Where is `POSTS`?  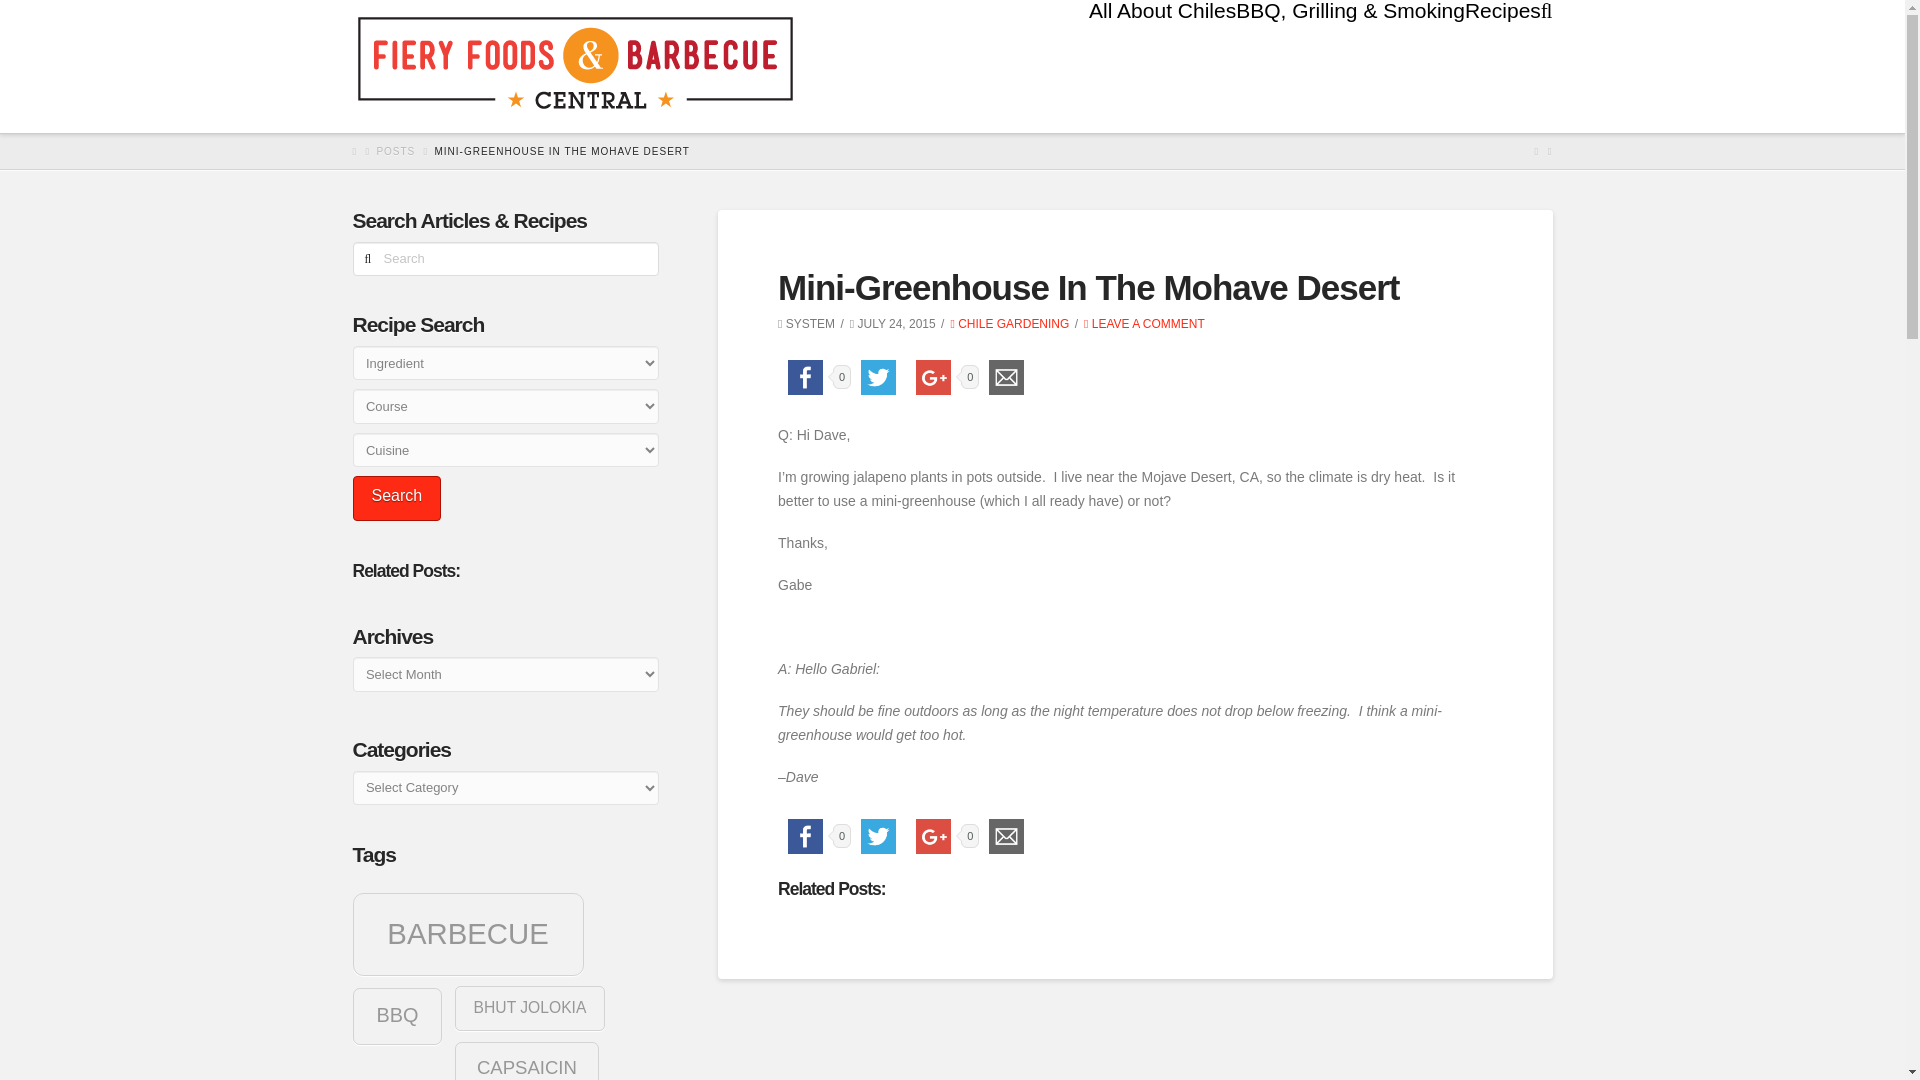 POSTS is located at coordinates (395, 150).